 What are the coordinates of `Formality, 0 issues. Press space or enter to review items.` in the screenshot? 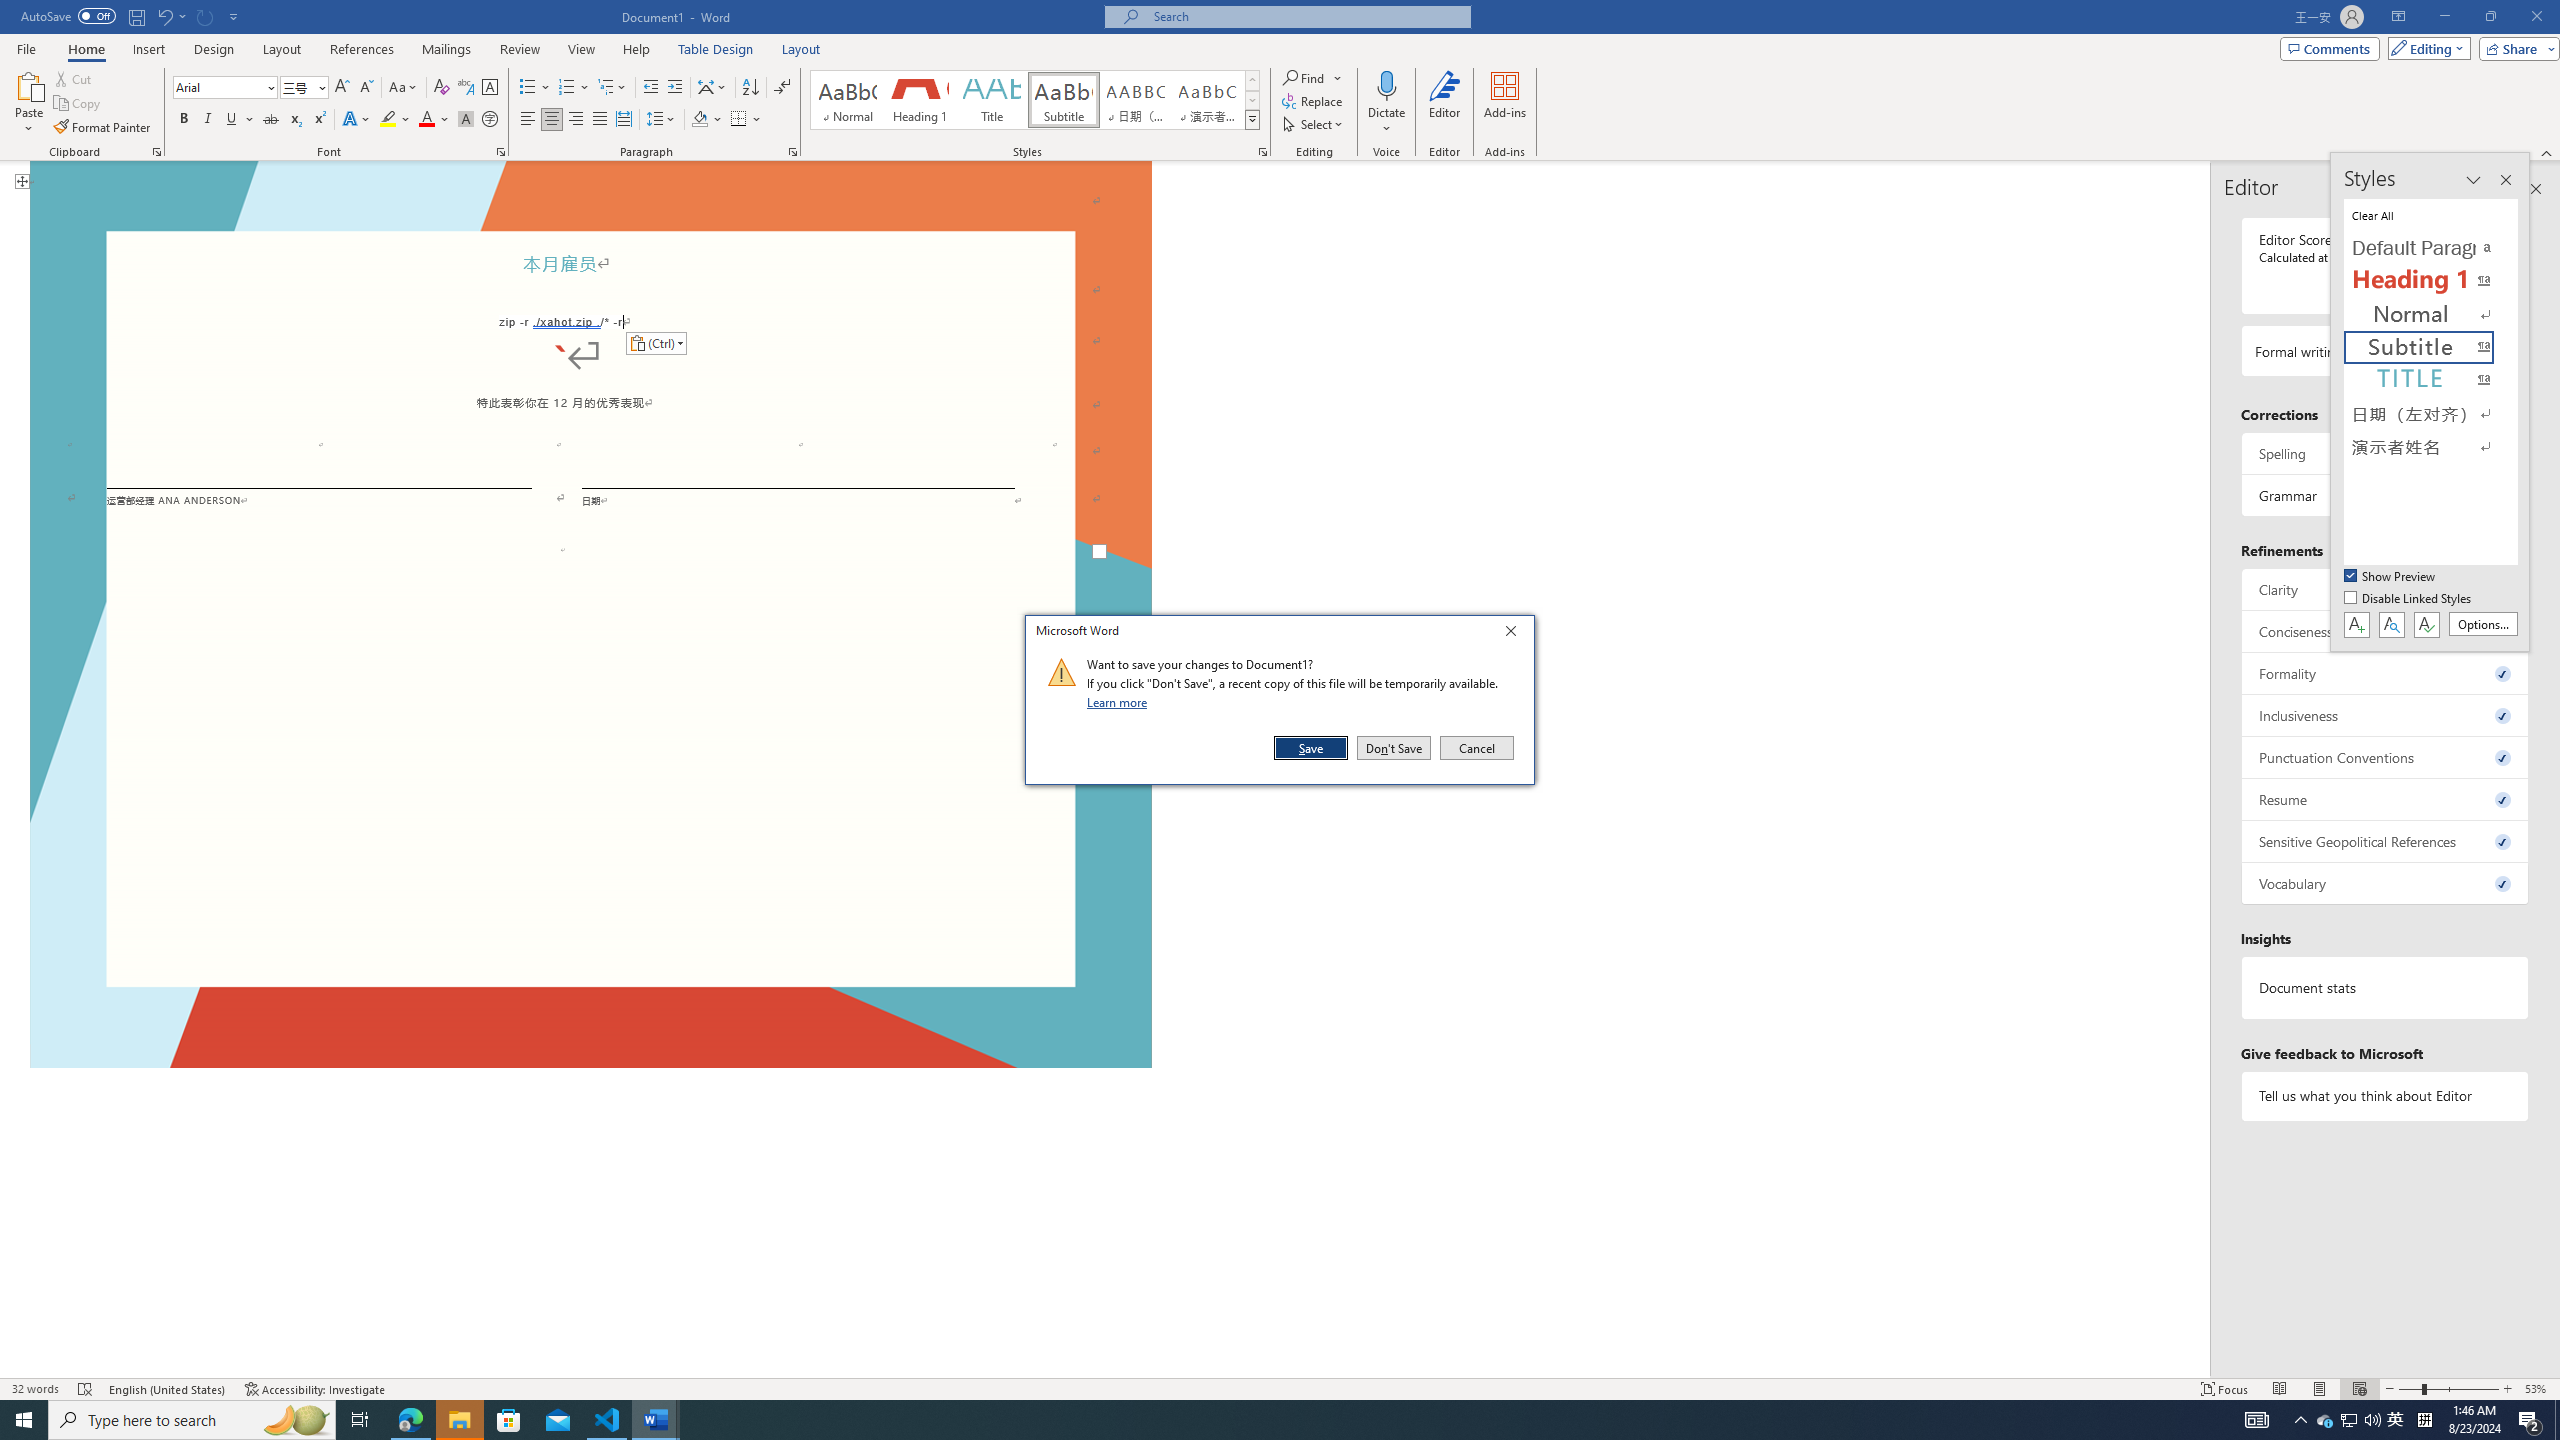 It's located at (2386, 673).